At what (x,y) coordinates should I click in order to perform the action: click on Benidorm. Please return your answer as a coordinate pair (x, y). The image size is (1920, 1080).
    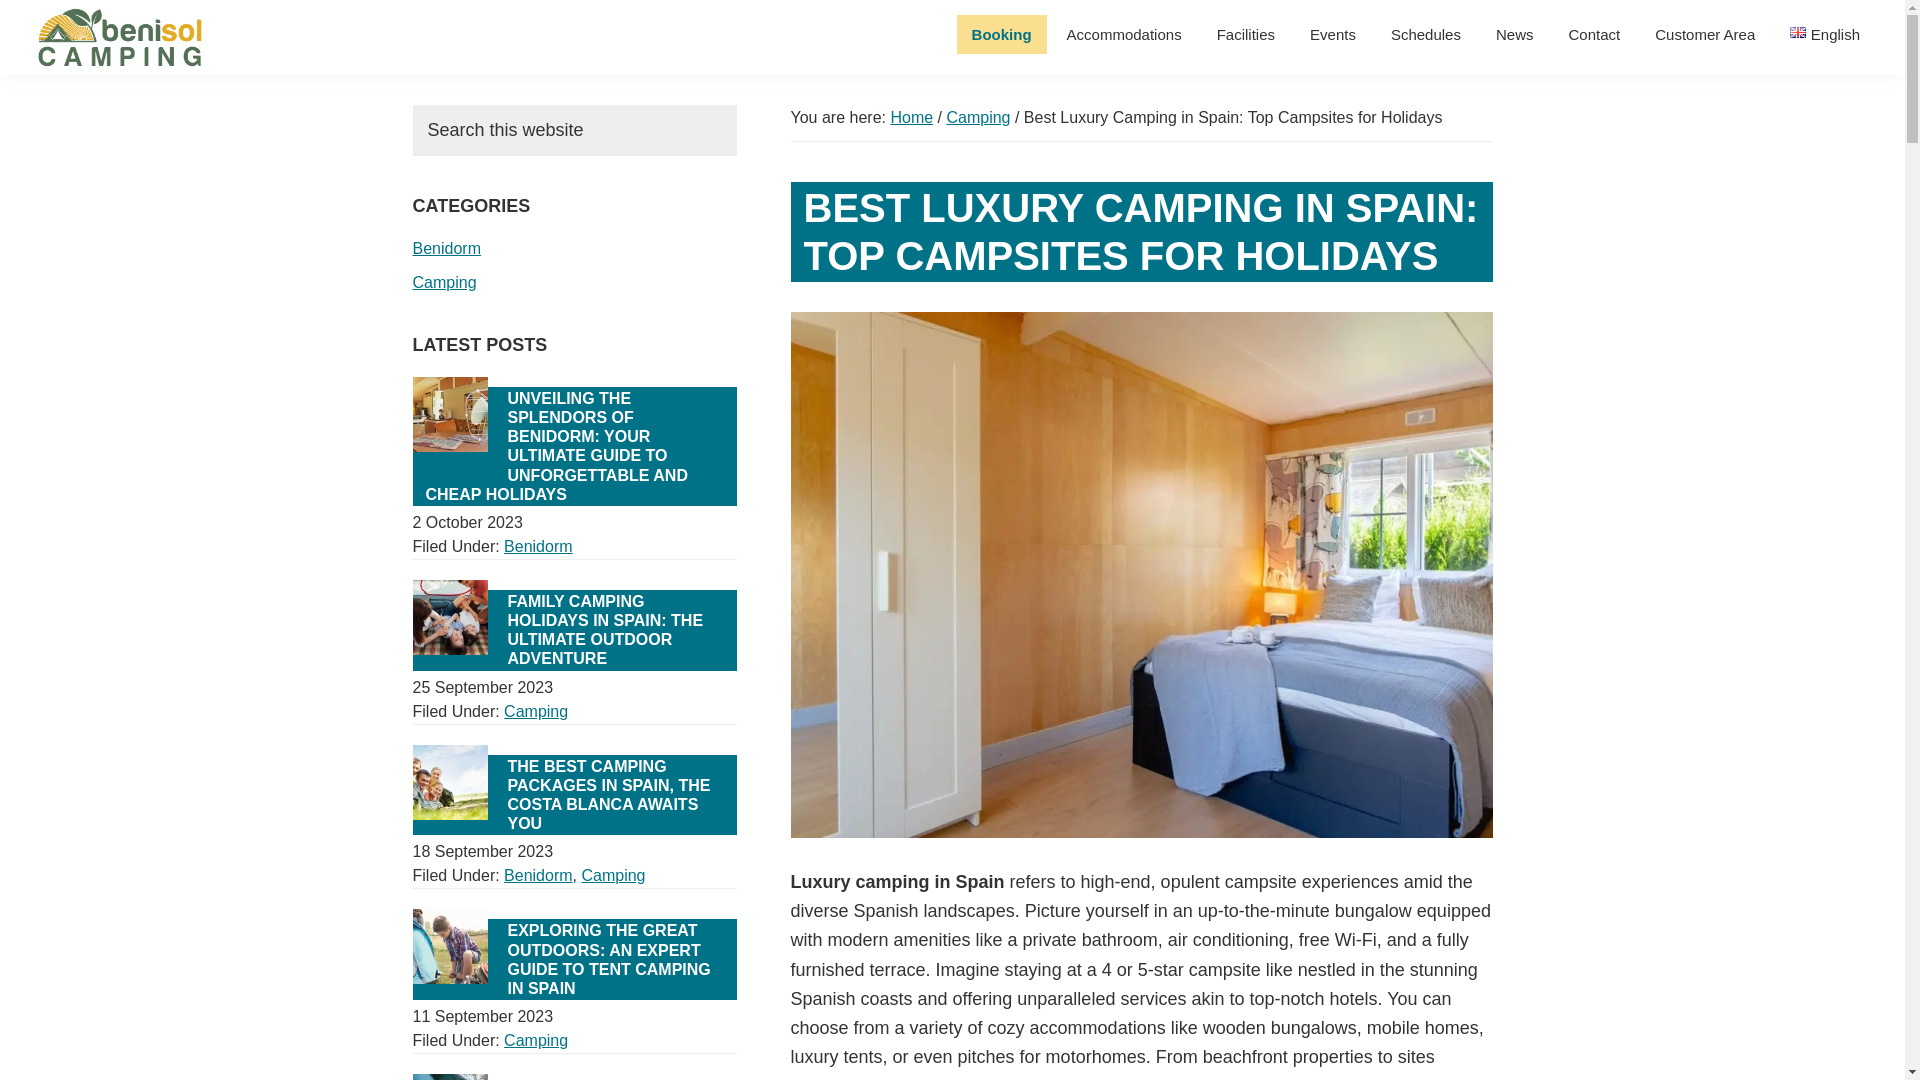
    Looking at the image, I should click on (538, 546).